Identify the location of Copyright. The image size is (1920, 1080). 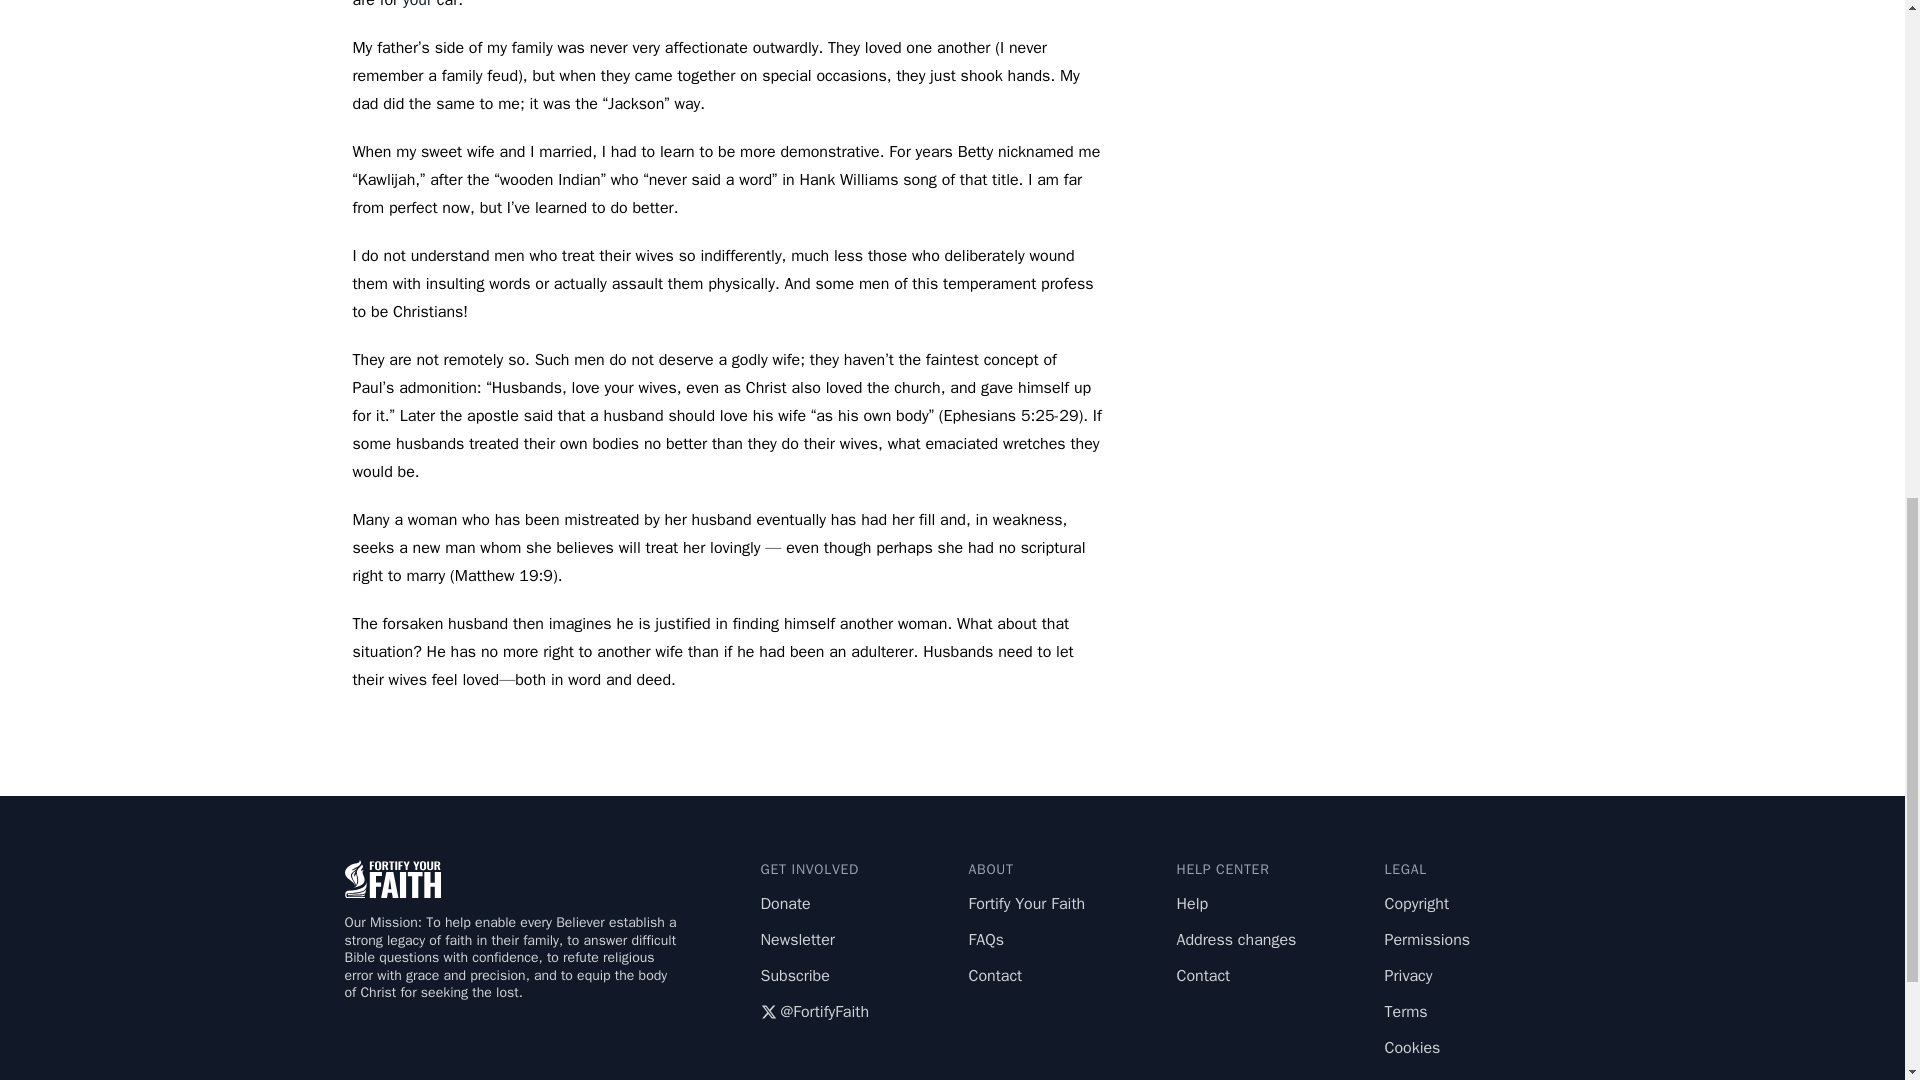
(1416, 904).